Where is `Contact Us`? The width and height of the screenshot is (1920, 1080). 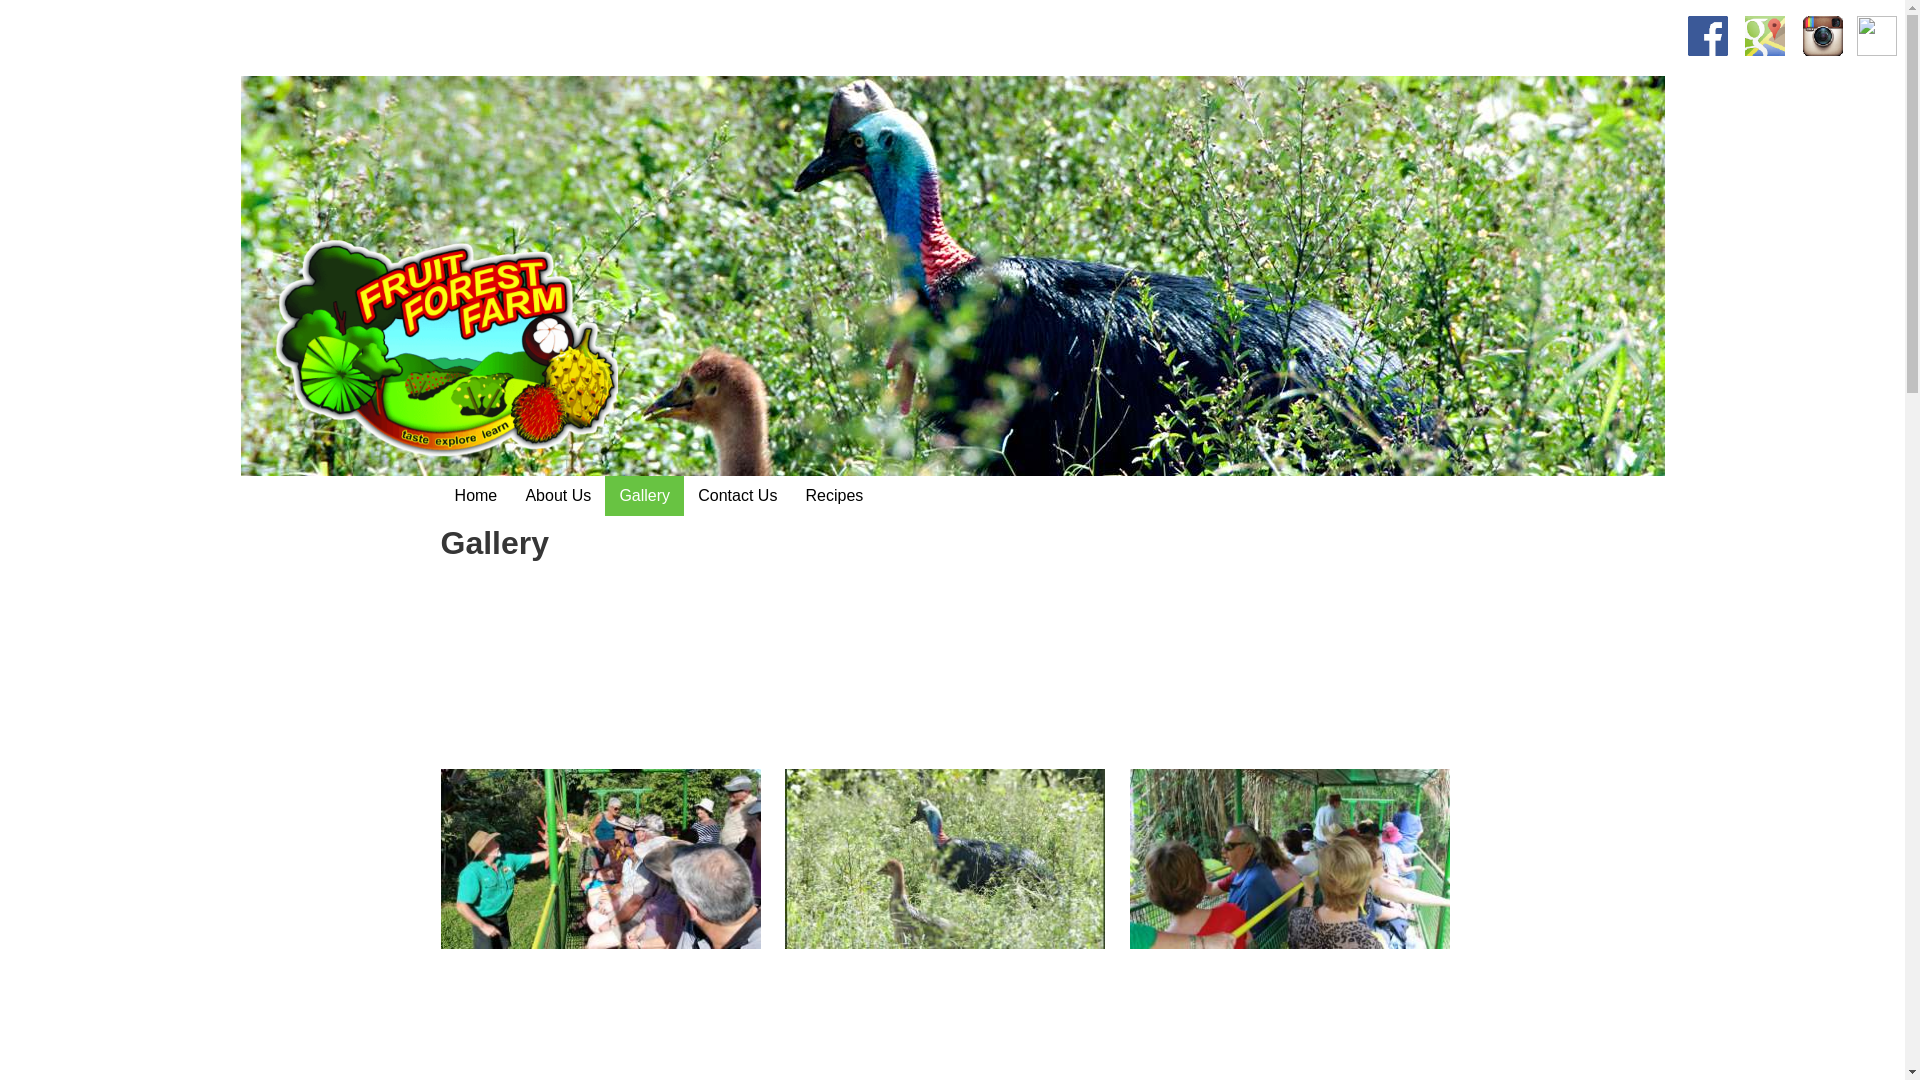
Contact Us is located at coordinates (738, 496).